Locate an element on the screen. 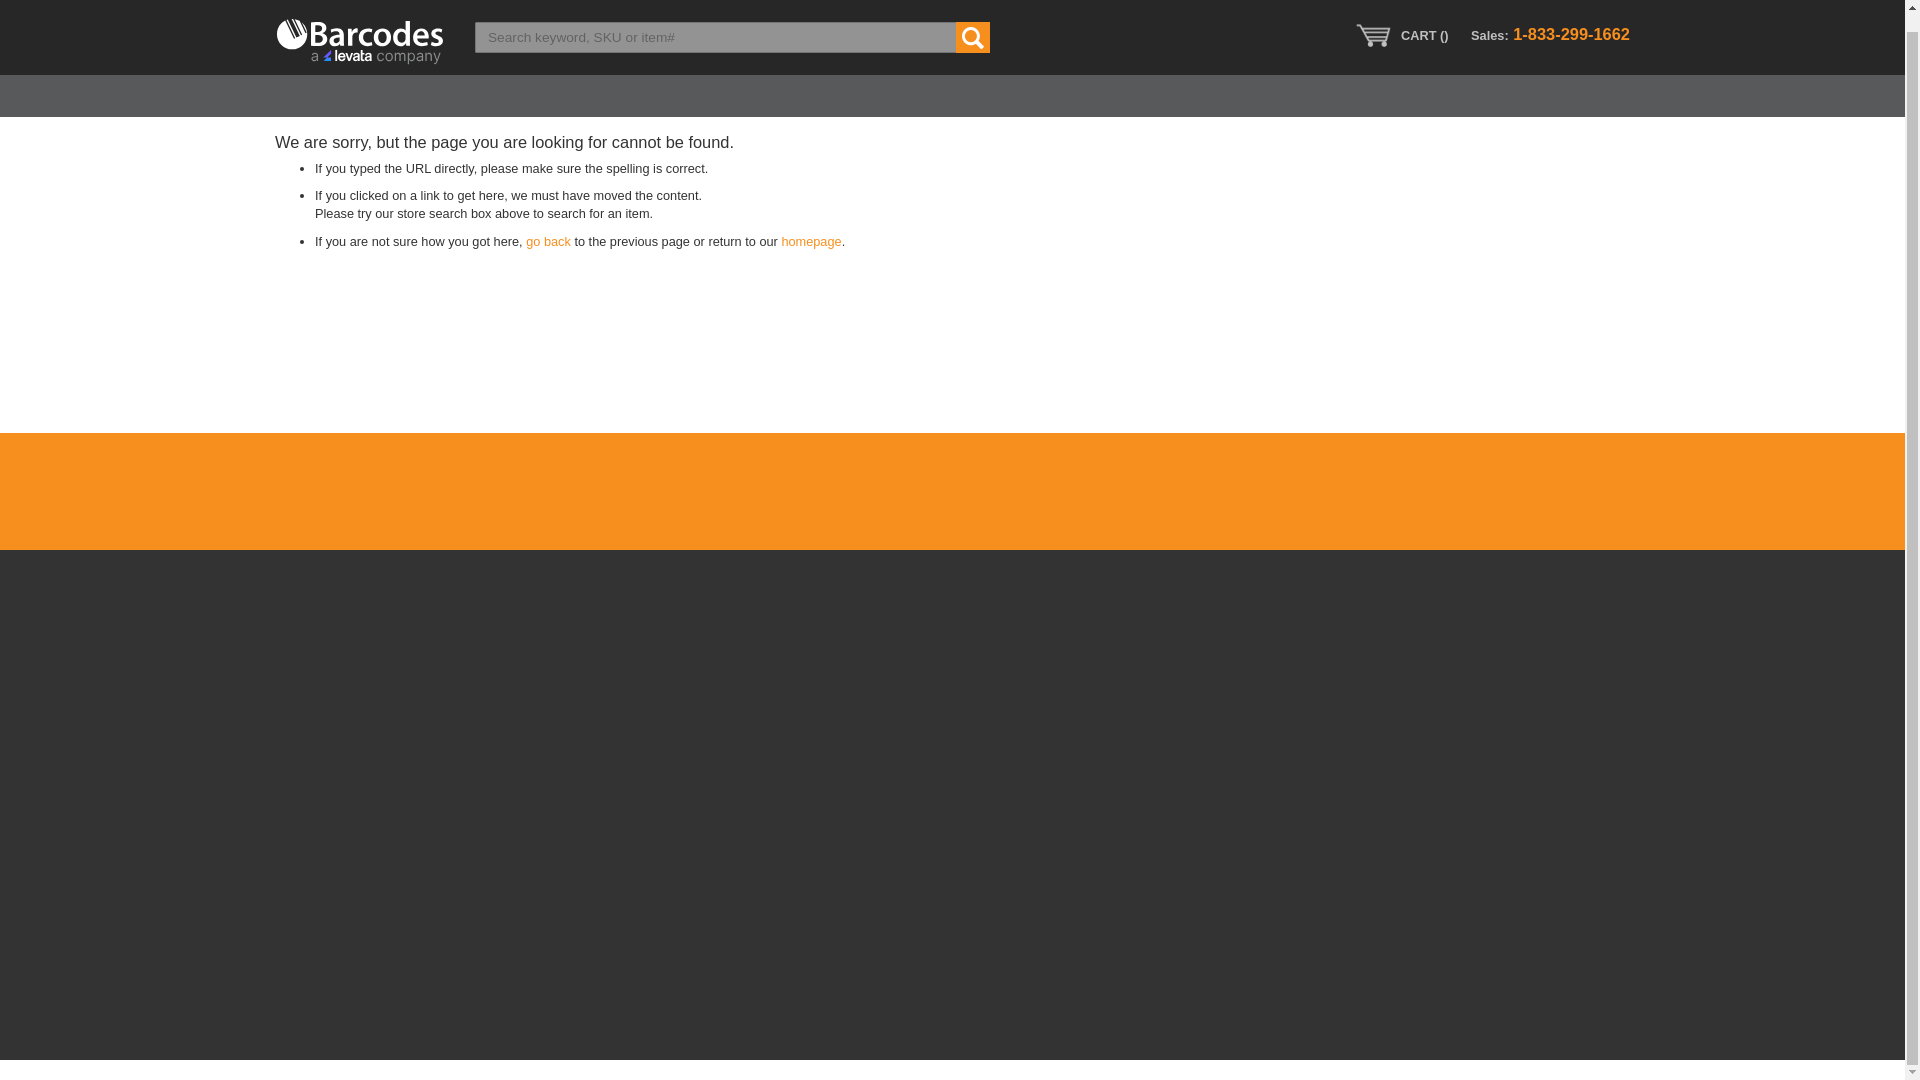 This screenshot has height=1080, width=1920. Sales: 1-833-299-1662 is located at coordinates (1550, 16).